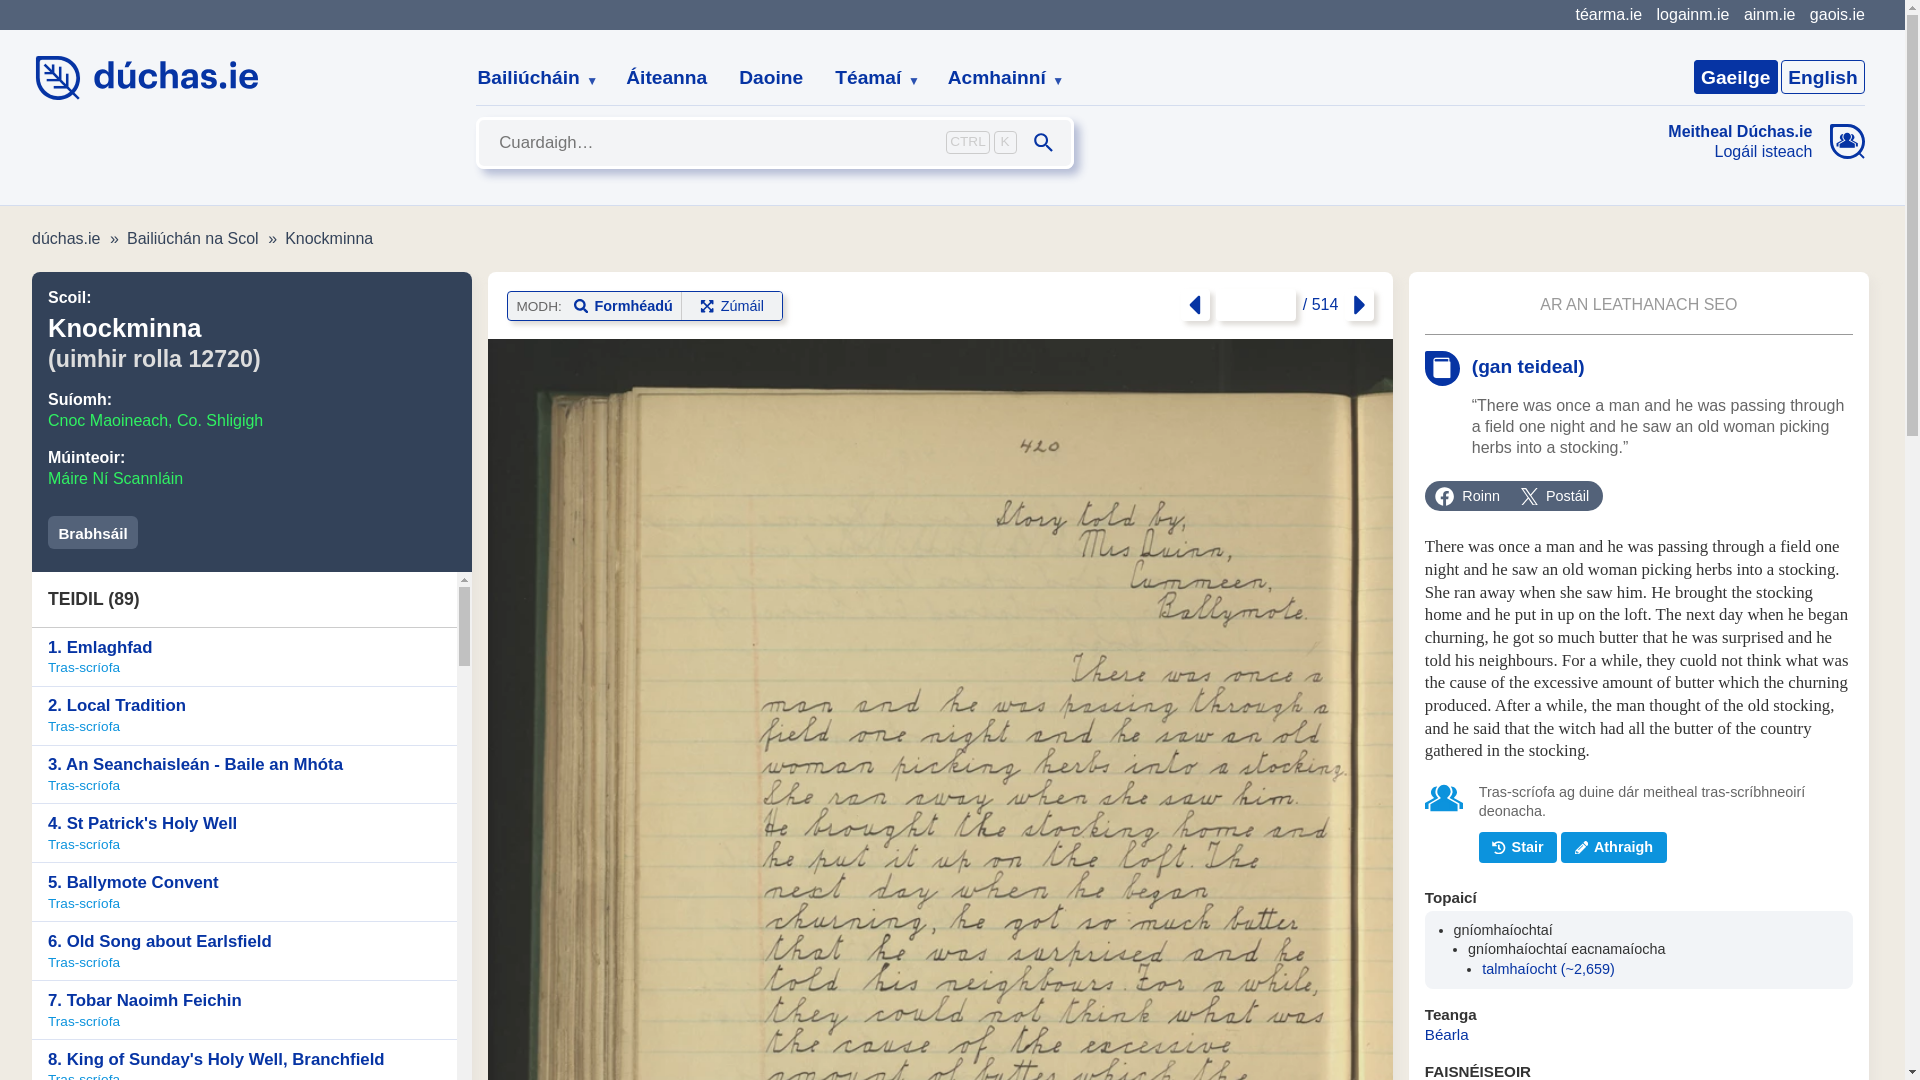  Describe the element at coordinates (1822, 76) in the screenshot. I see `English` at that location.